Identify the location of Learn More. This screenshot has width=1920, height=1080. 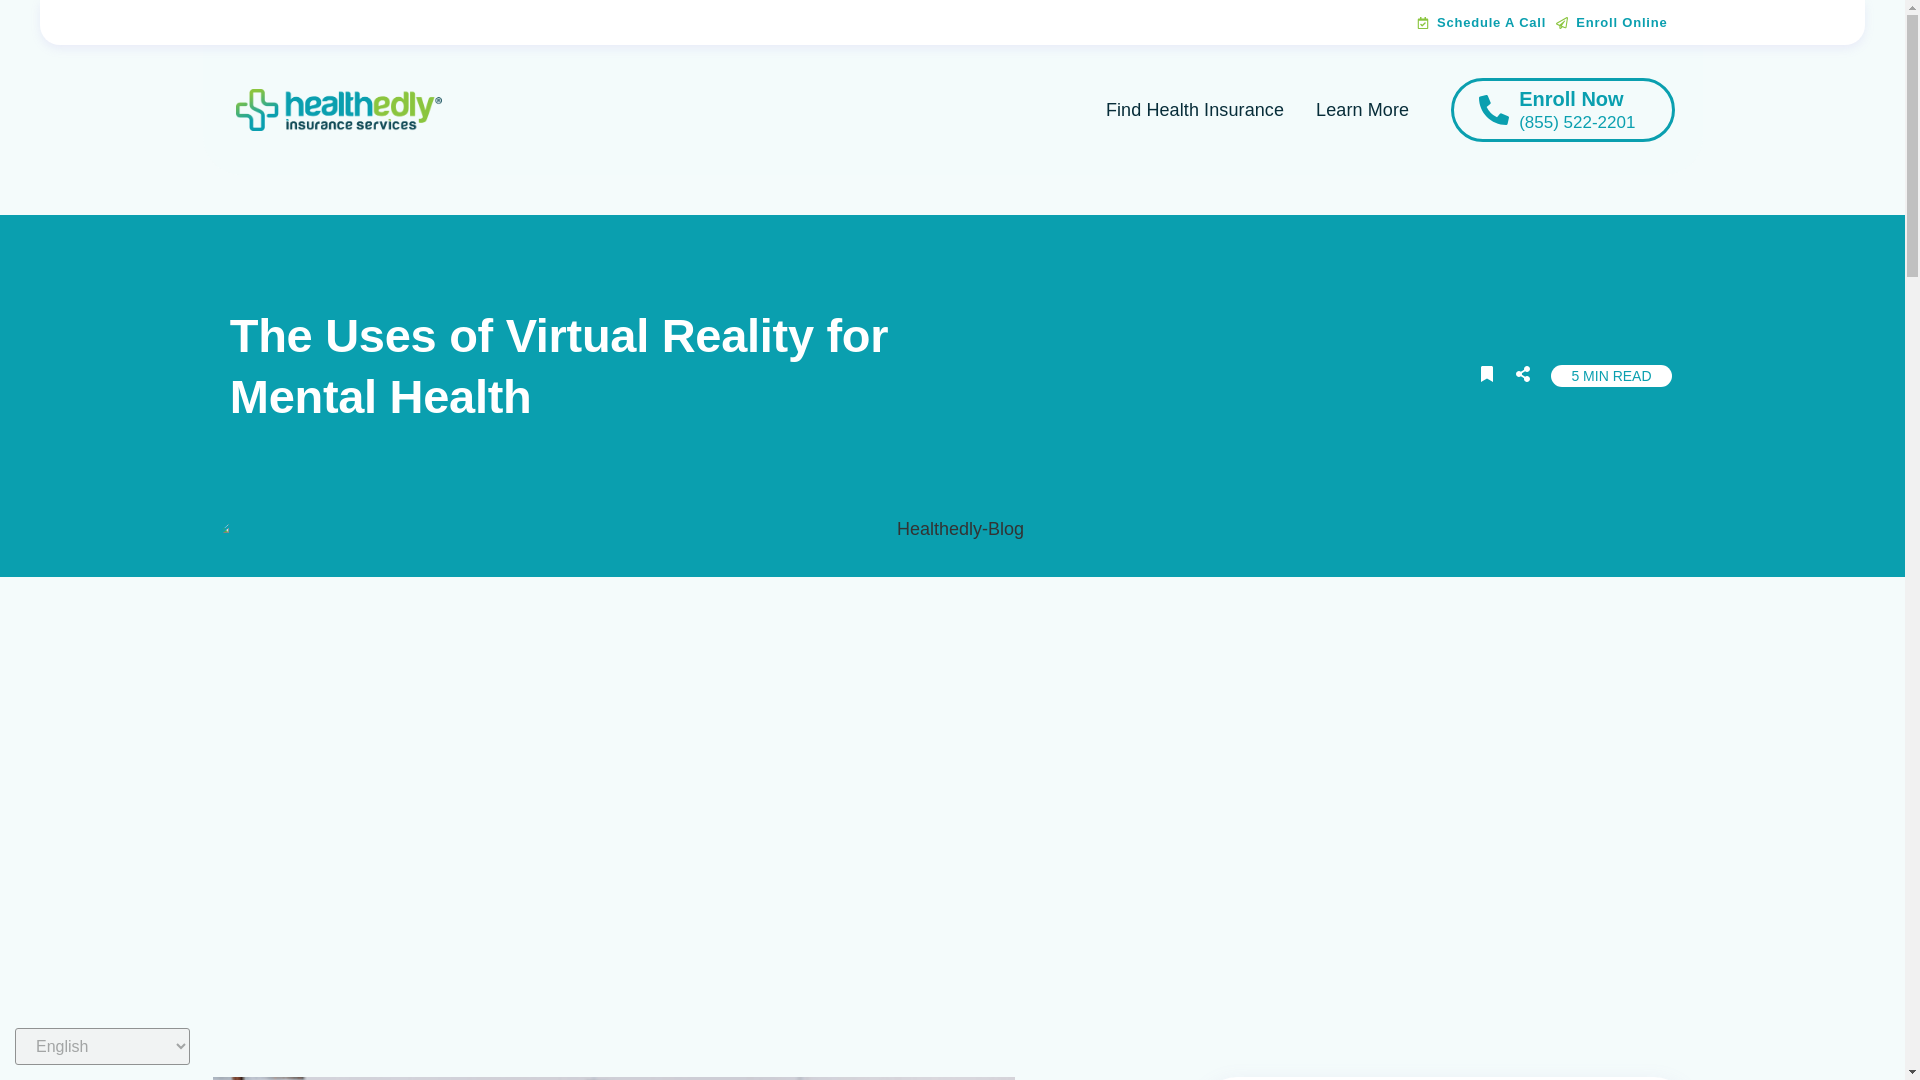
(1362, 110).